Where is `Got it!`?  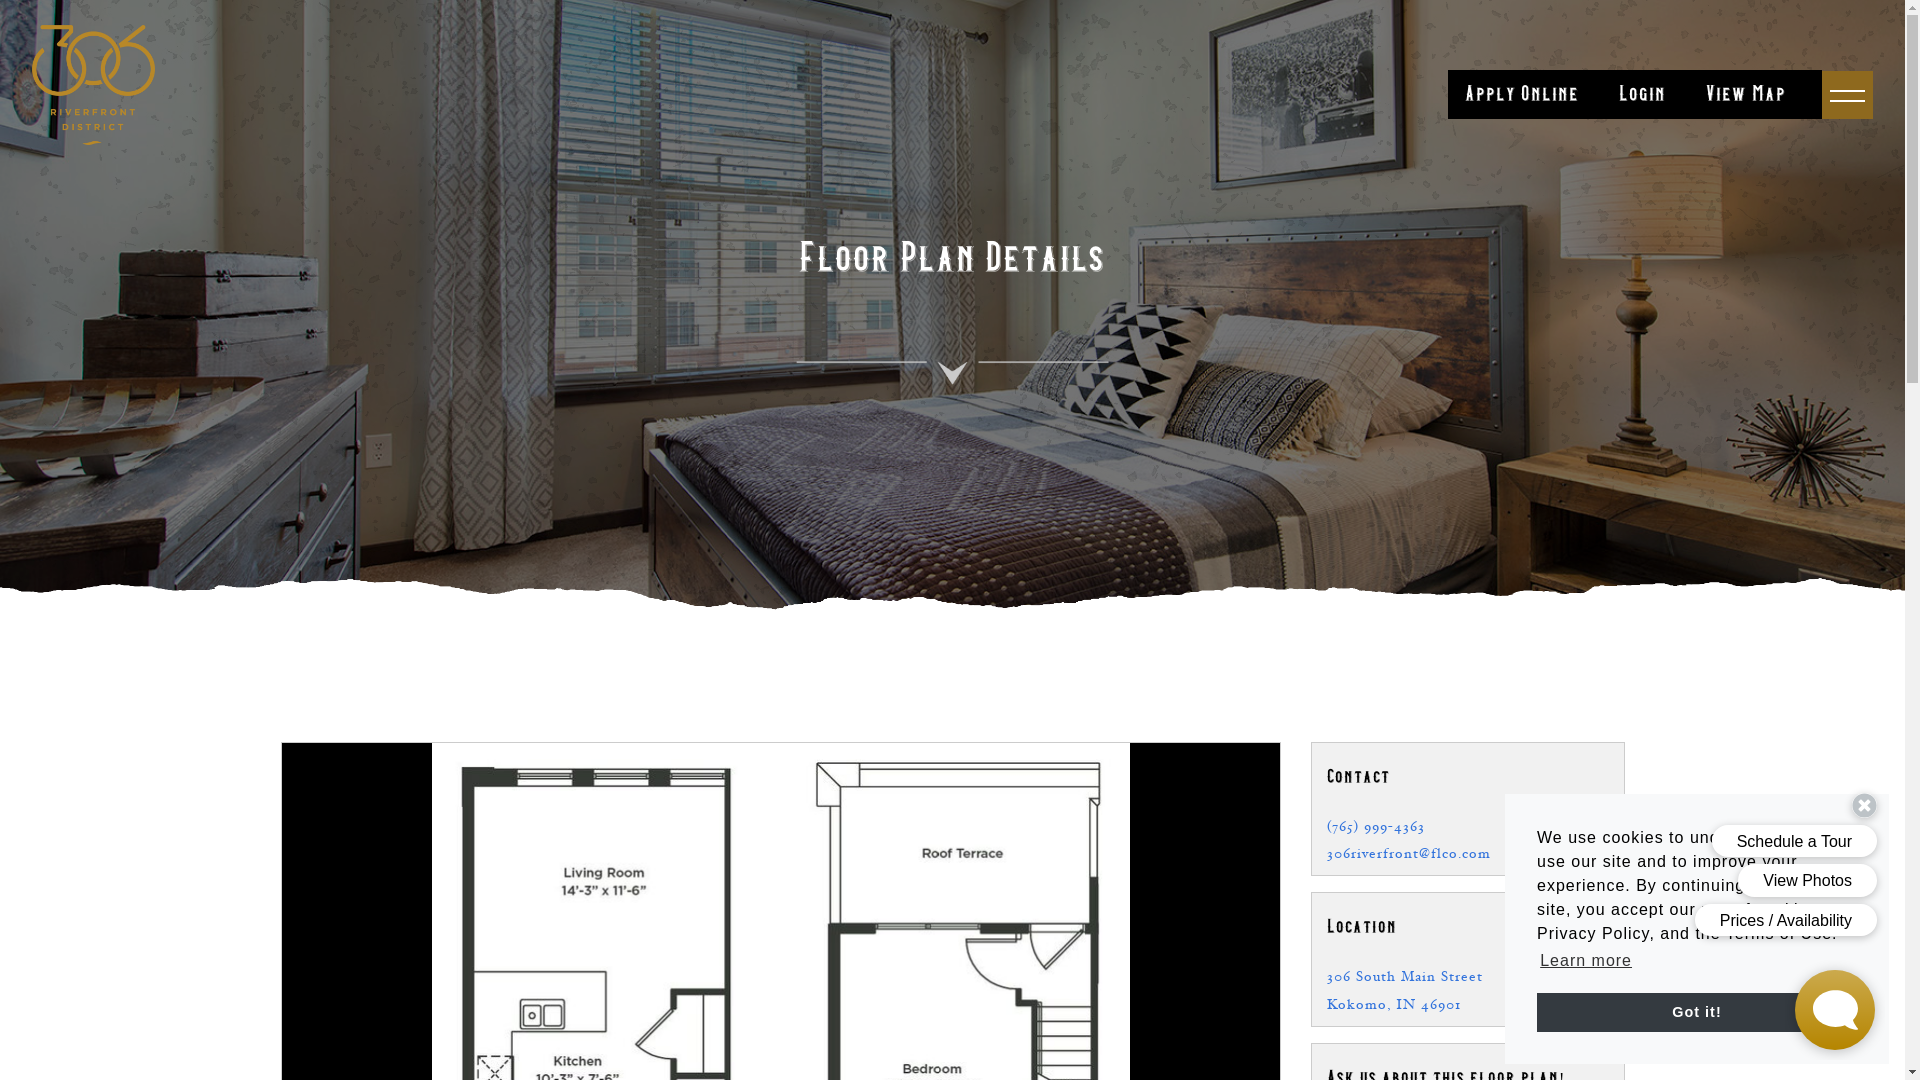 Got it! is located at coordinates (1697, 1012).